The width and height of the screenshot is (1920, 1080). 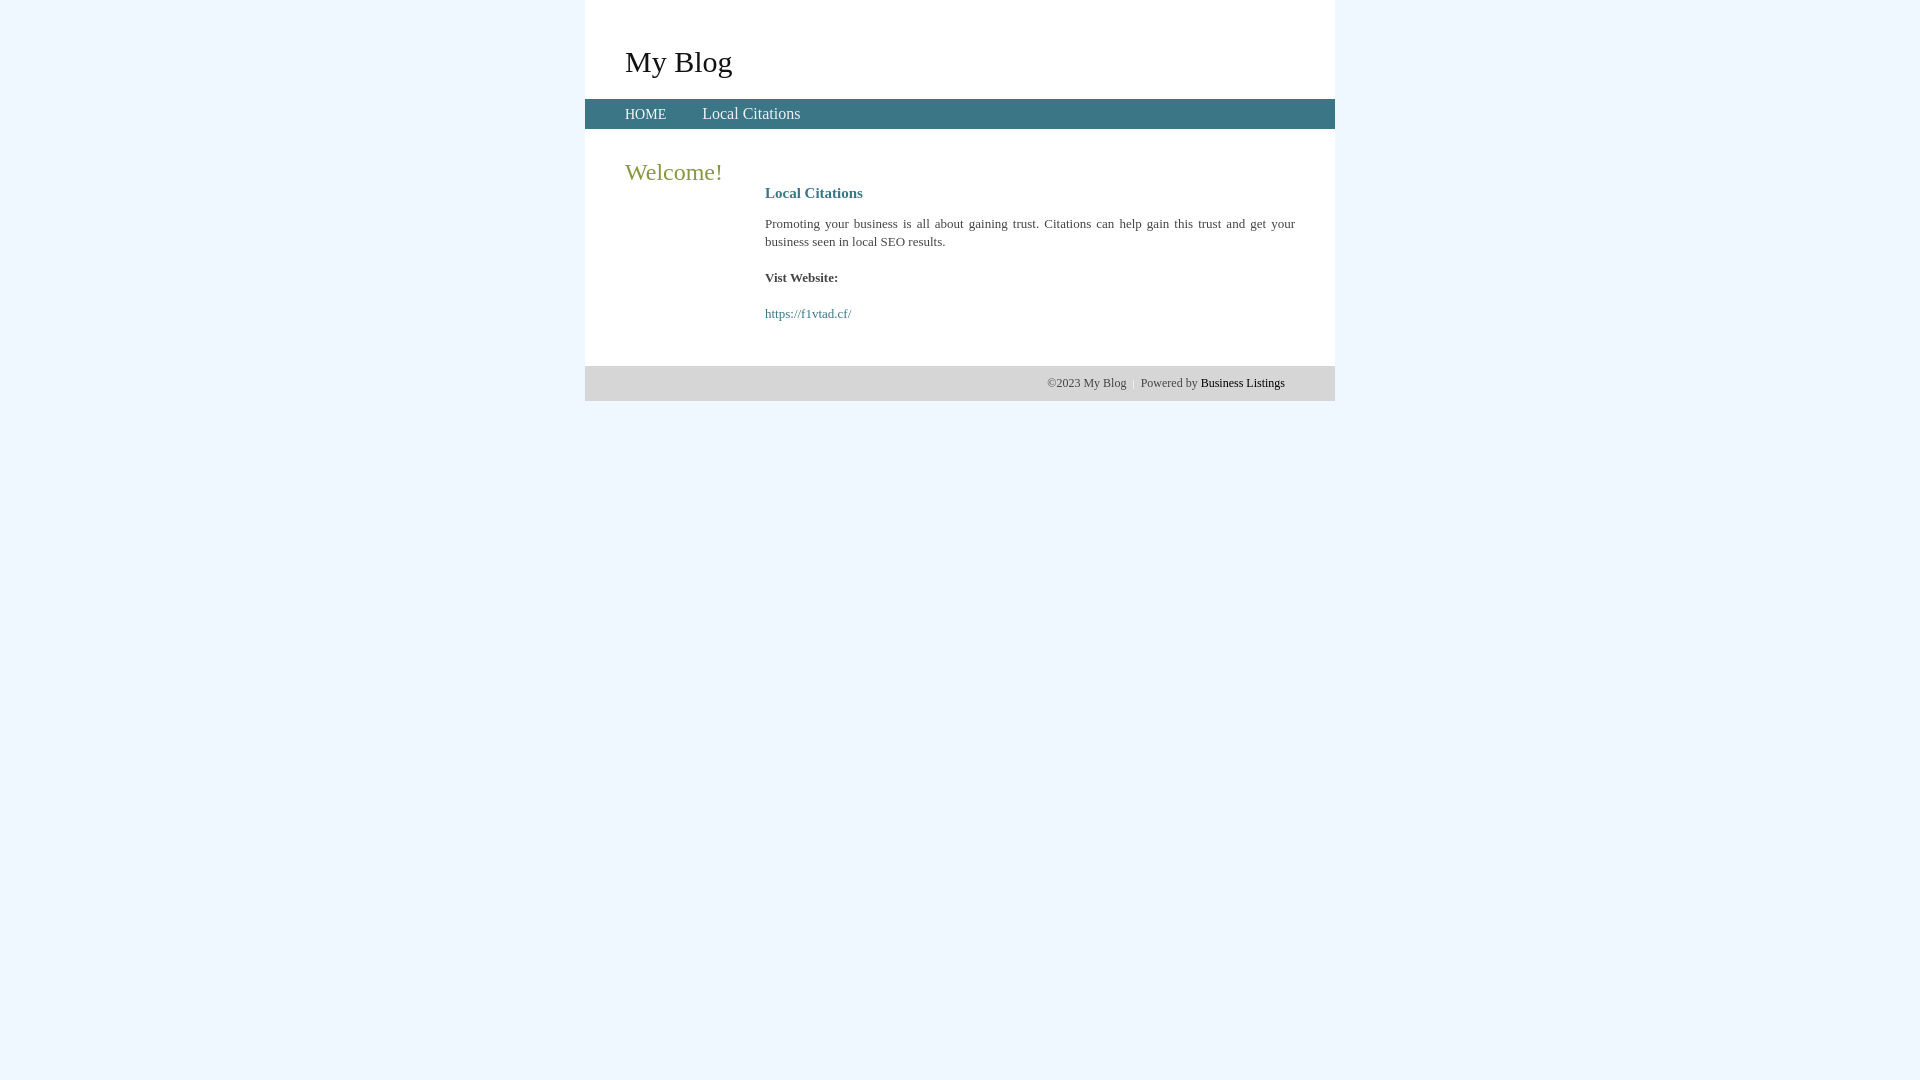 What do you see at coordinates (1243, 383) in the screenshot?
I see `Business Listings` at bounding box center [1243, 383].